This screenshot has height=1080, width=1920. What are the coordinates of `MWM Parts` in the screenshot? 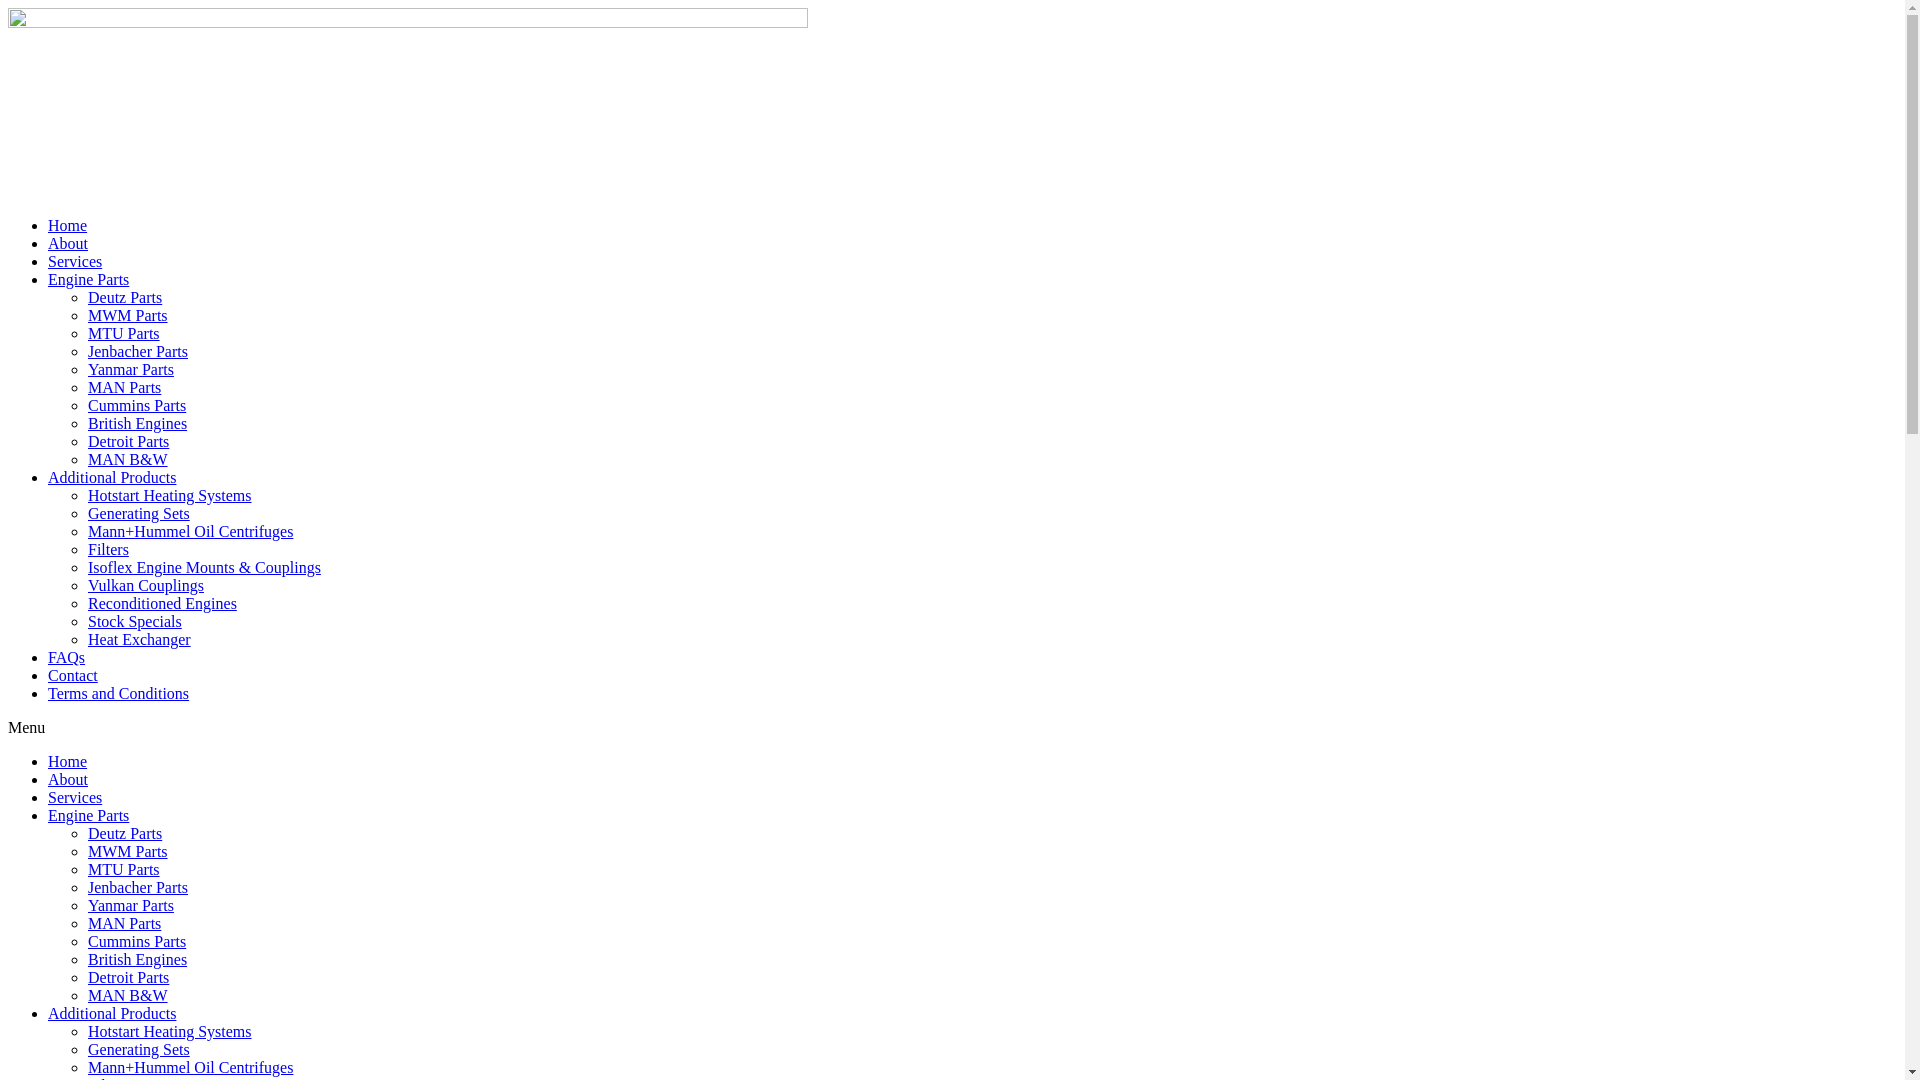 It's located at (128, 316).